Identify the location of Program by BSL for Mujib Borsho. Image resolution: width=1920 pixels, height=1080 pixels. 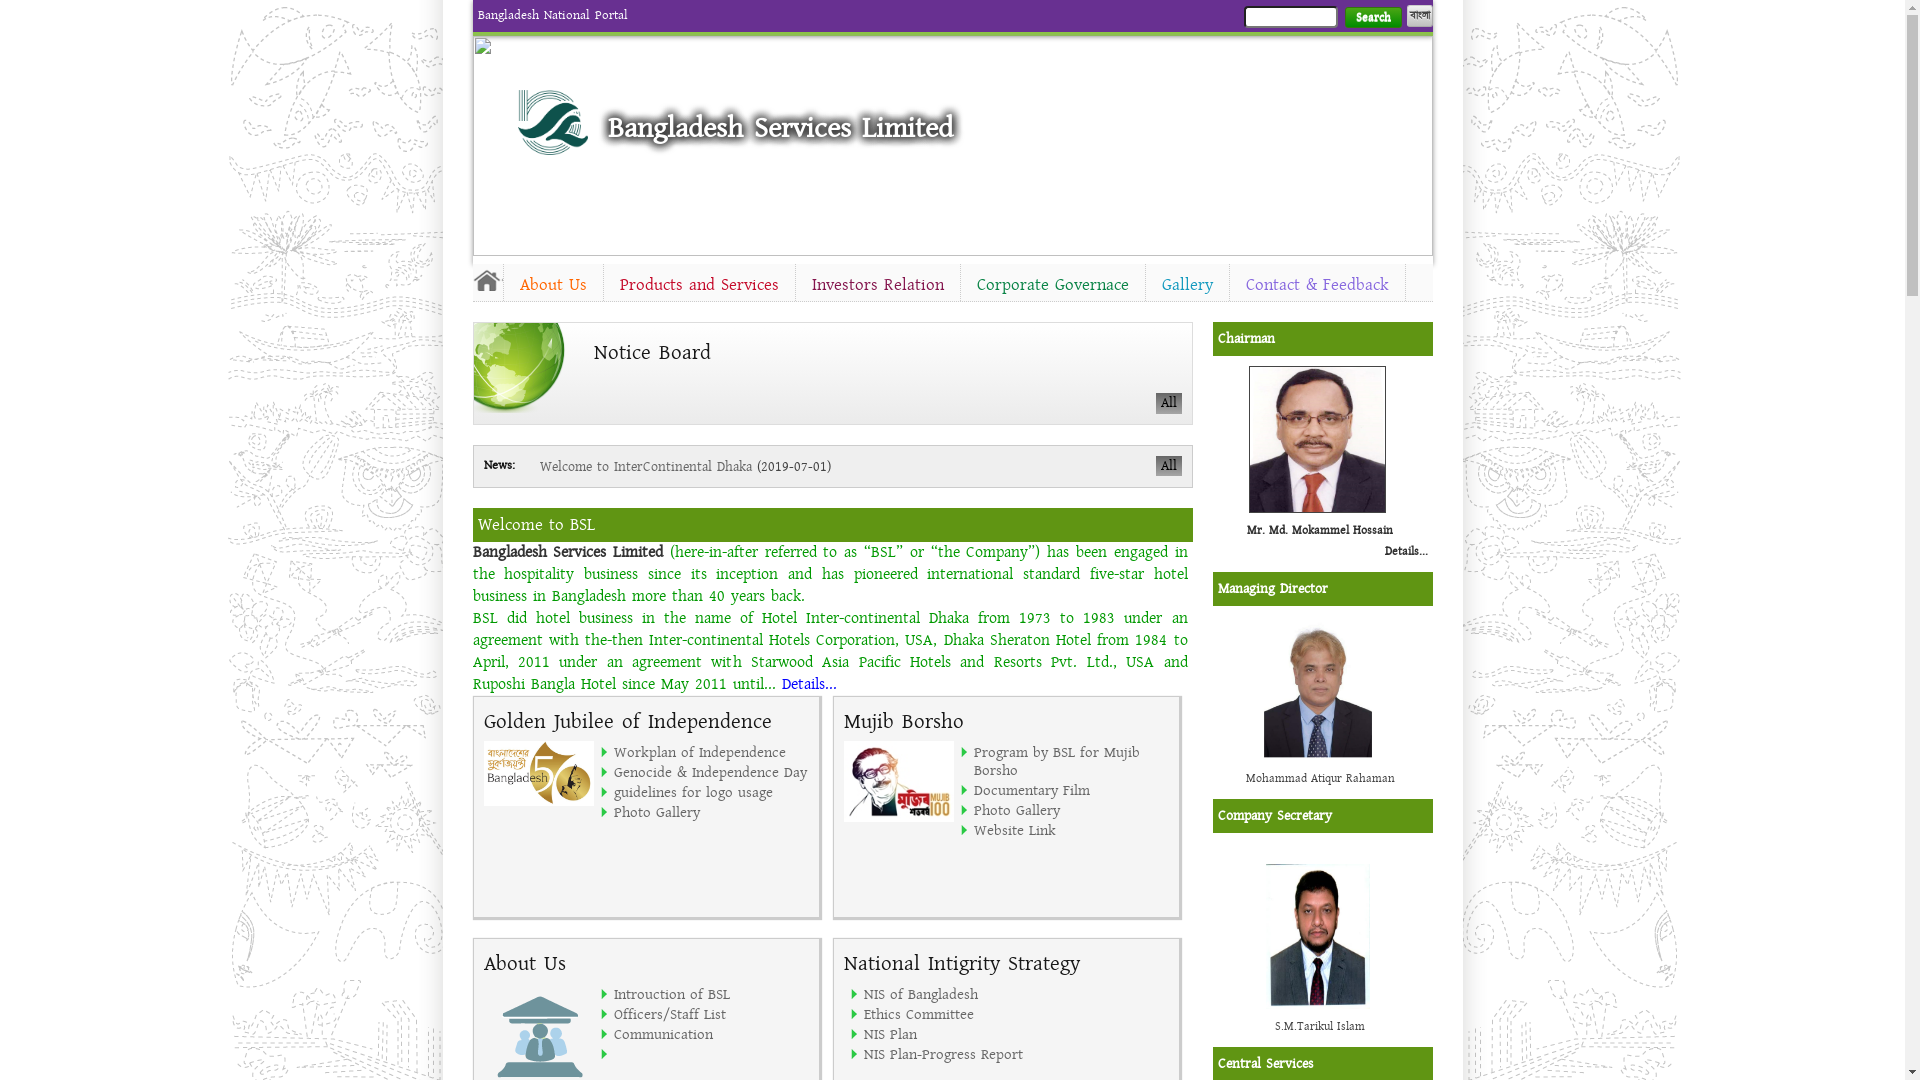
(1072, 761).